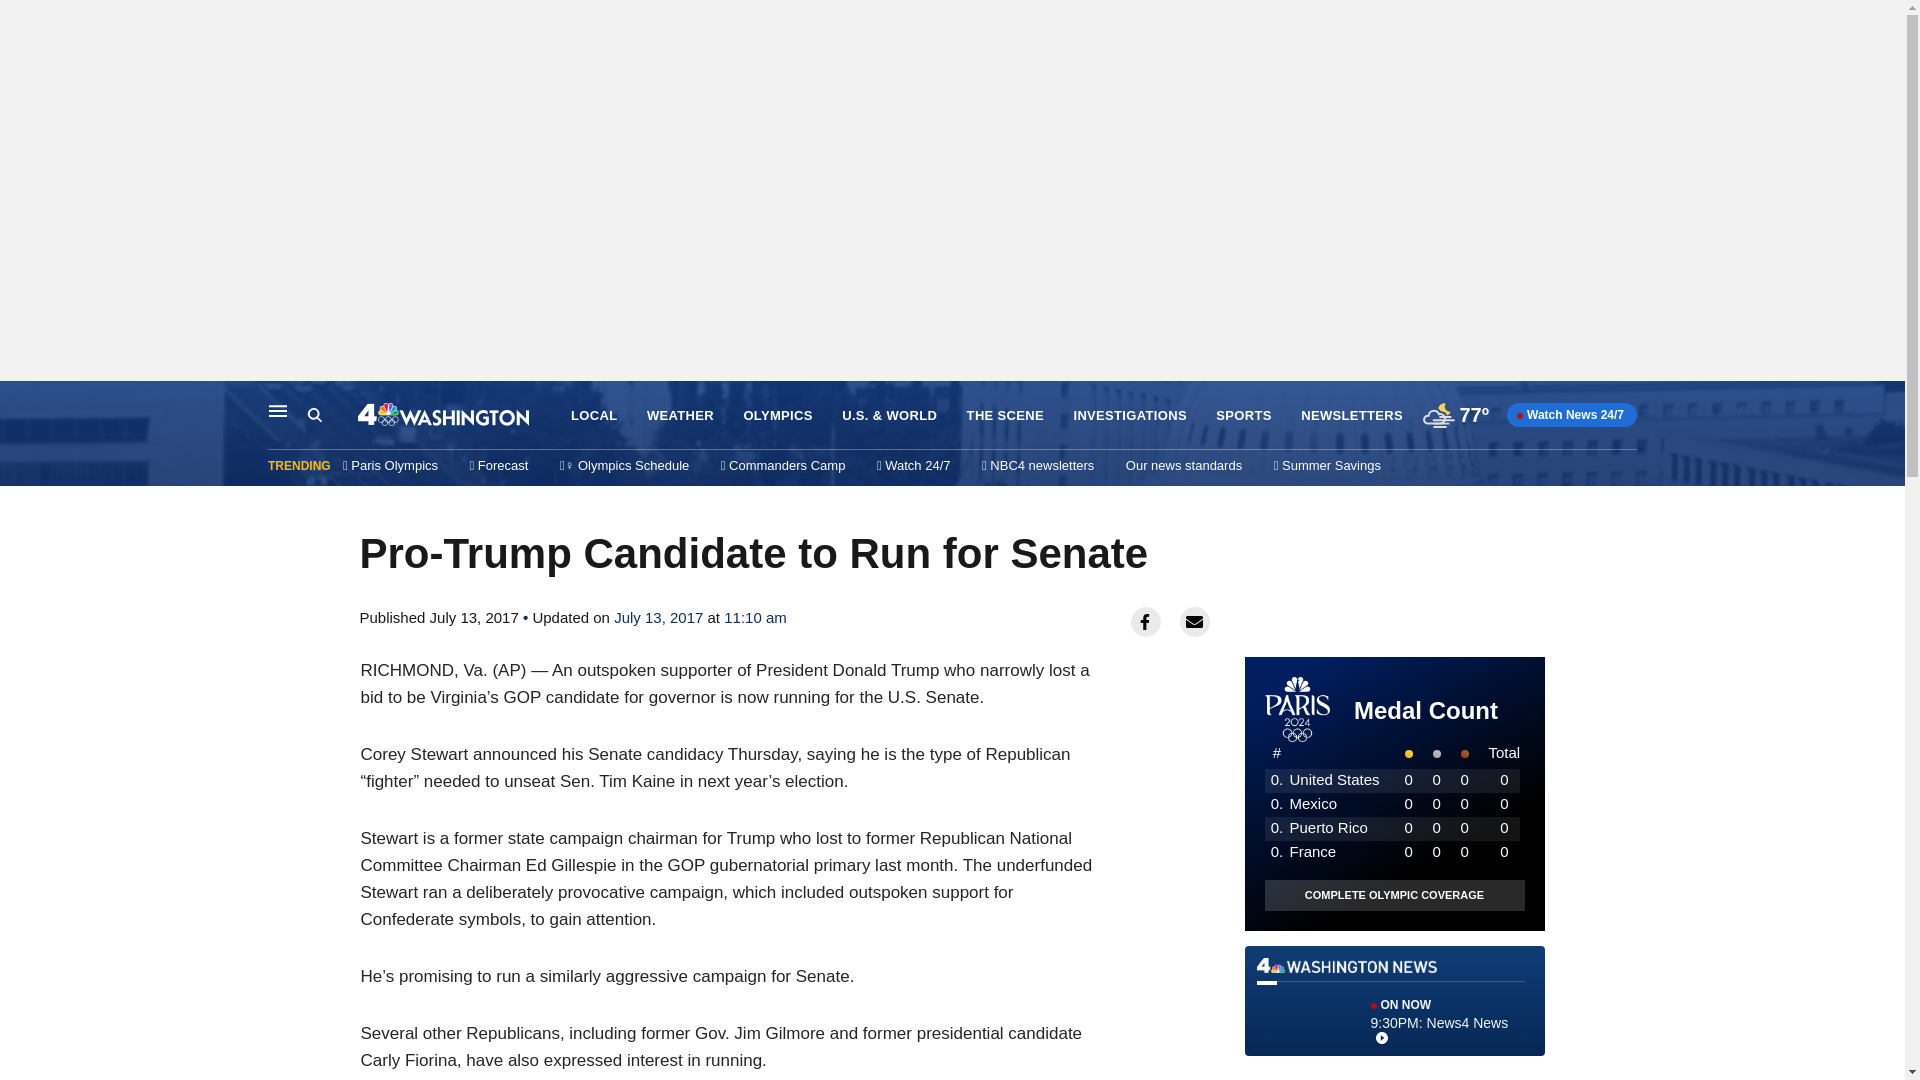  Describe the element at coordinates (1243, 416) in the screenshot. I see `LOCAL` at that location.